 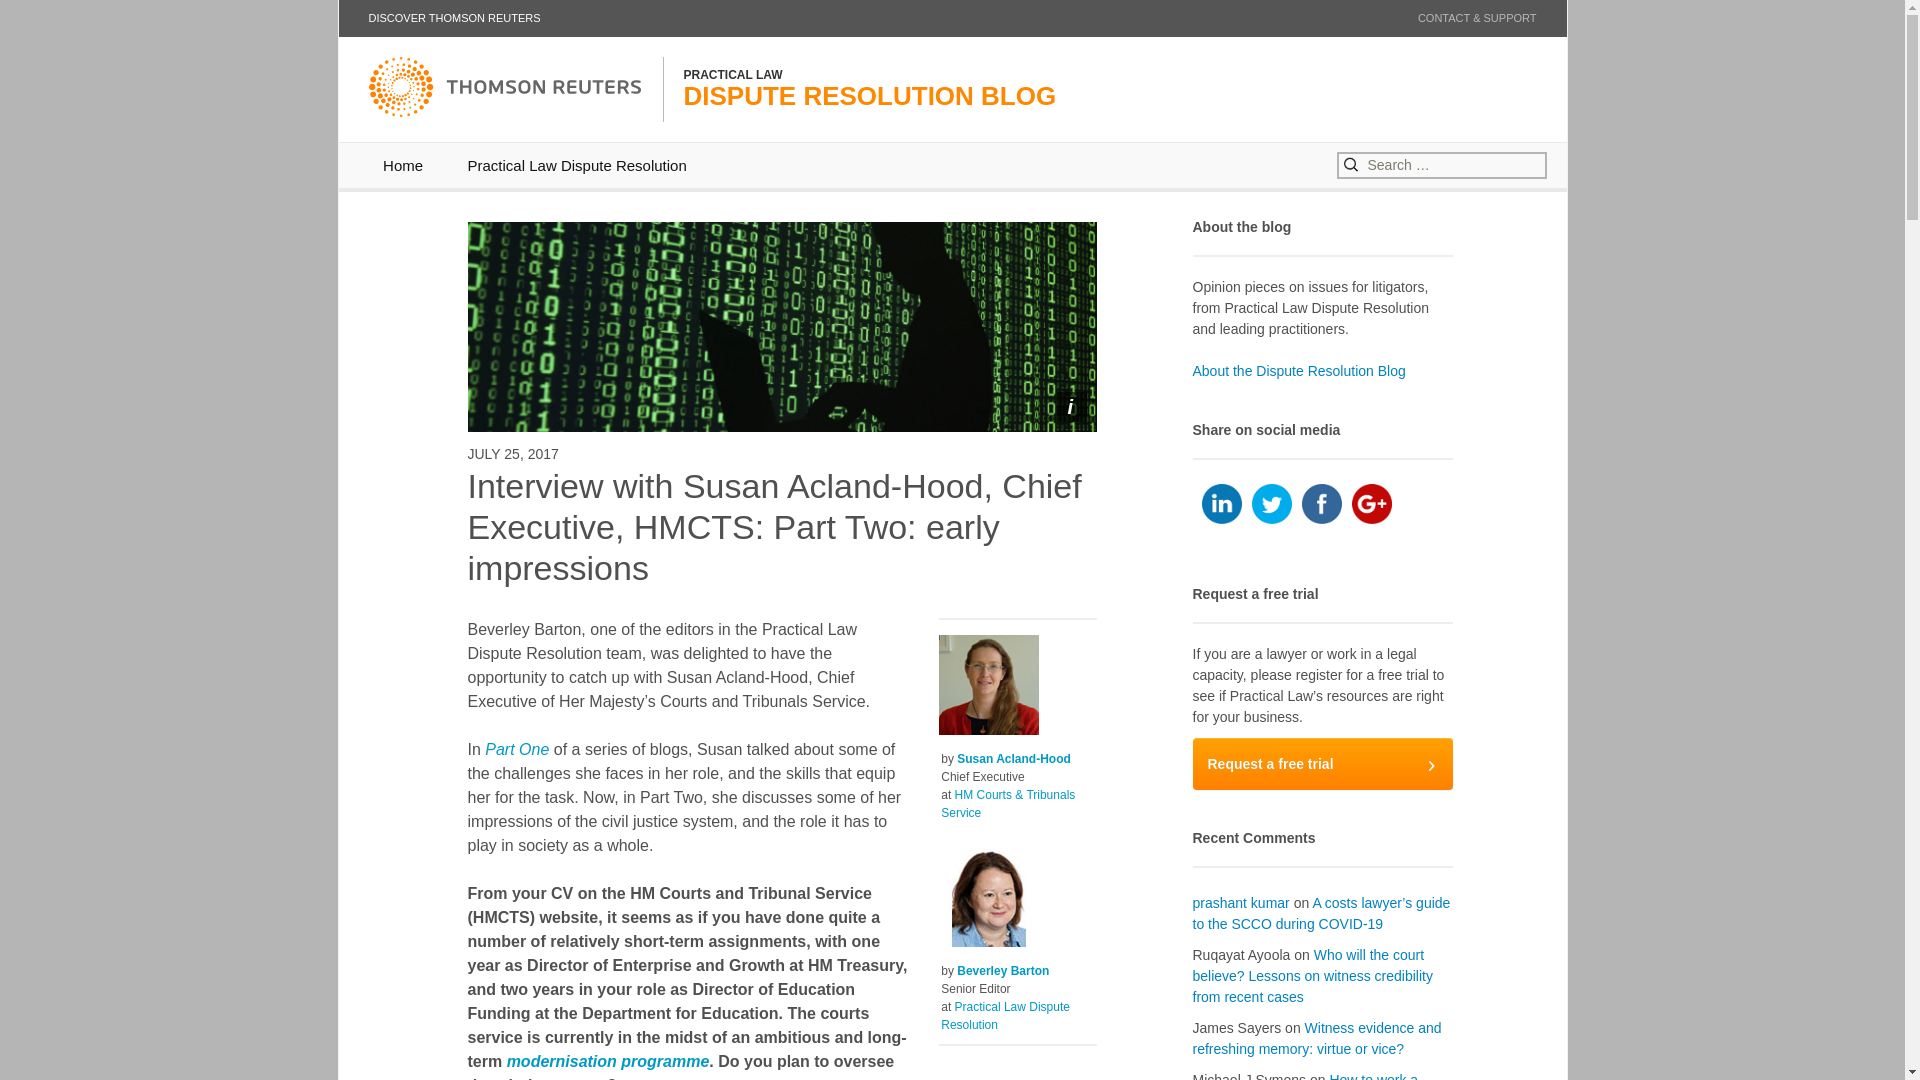 What do you see at coordinates (576, 164) in the screenshot?
I see `Search` at bounding box center [576, 164].